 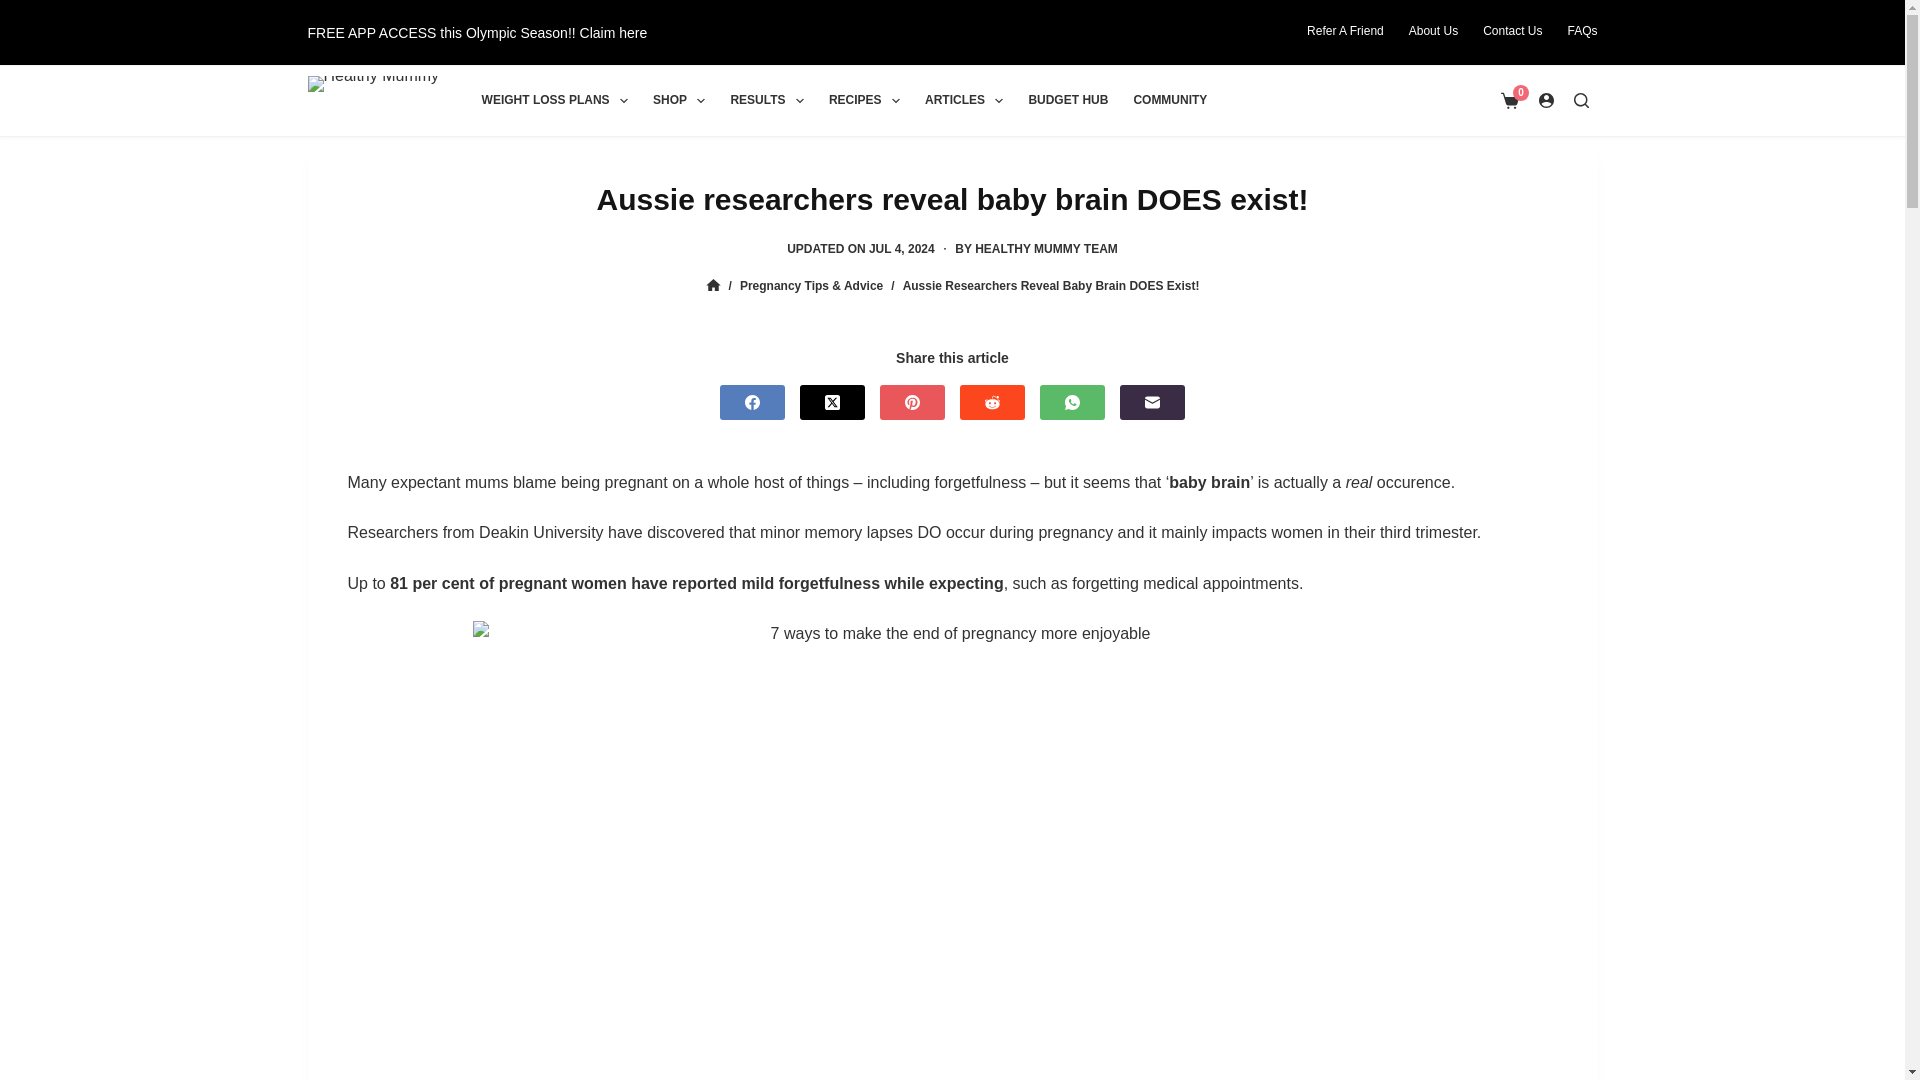 I want to click on Posts by Healthy Mummy Team, so click(x=1046, y=248).